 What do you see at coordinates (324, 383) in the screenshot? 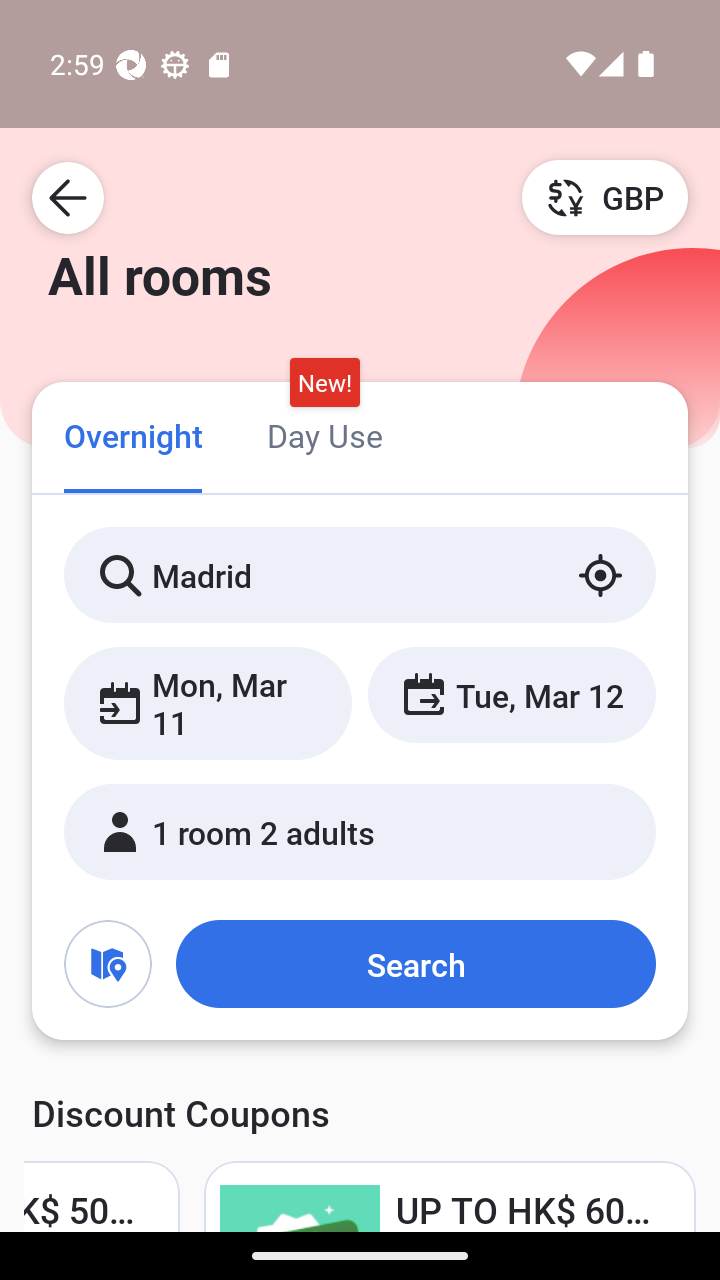
I see `New!` at bounding box center [324, 383].